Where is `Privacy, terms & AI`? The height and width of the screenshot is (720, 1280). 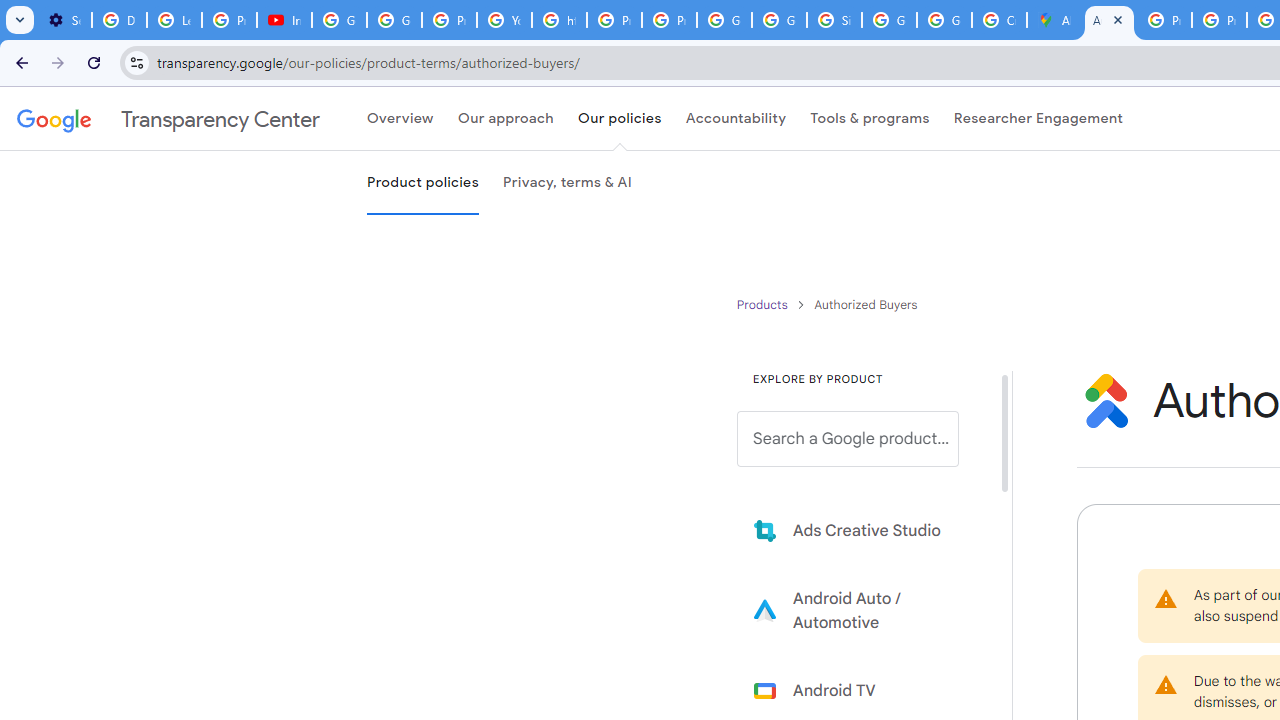
Privacy, terms & AI is located at coordinates (567, 183).